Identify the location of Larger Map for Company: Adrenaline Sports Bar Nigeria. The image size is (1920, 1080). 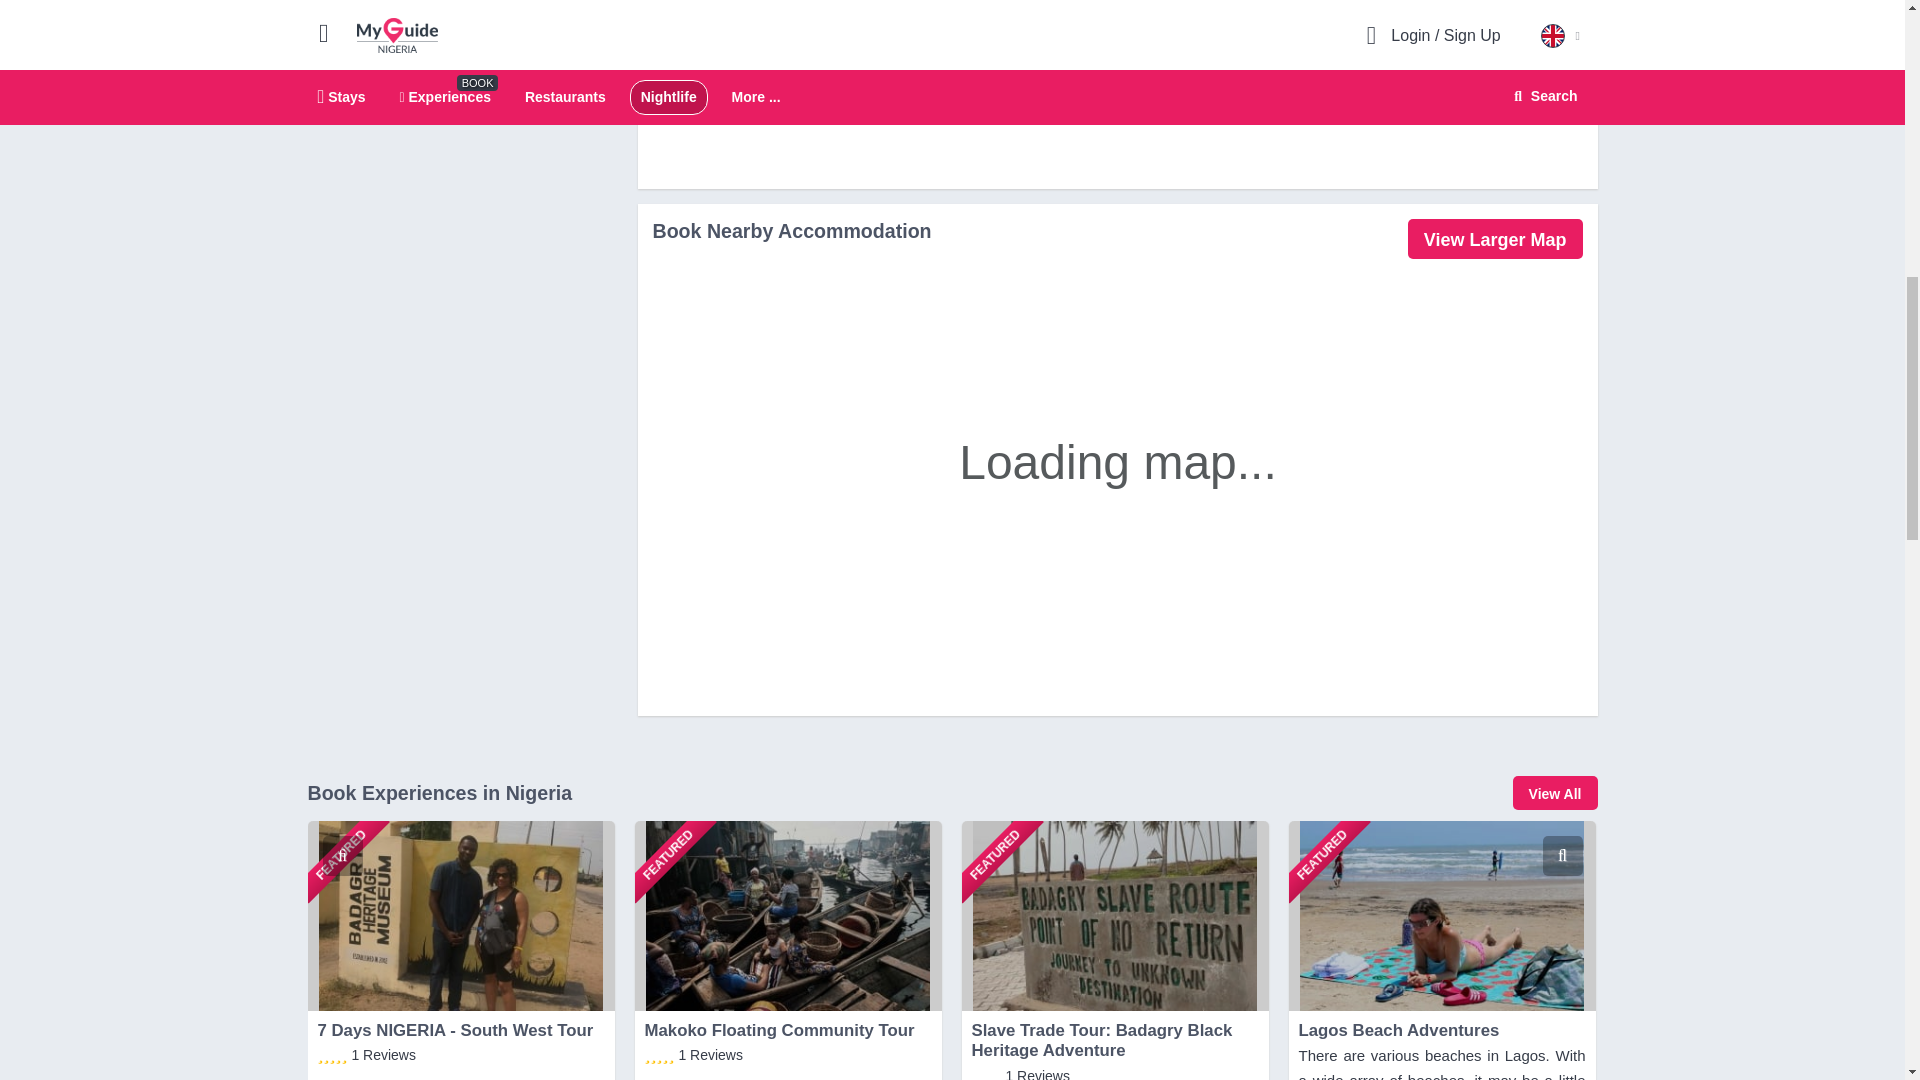
(1494, 239).